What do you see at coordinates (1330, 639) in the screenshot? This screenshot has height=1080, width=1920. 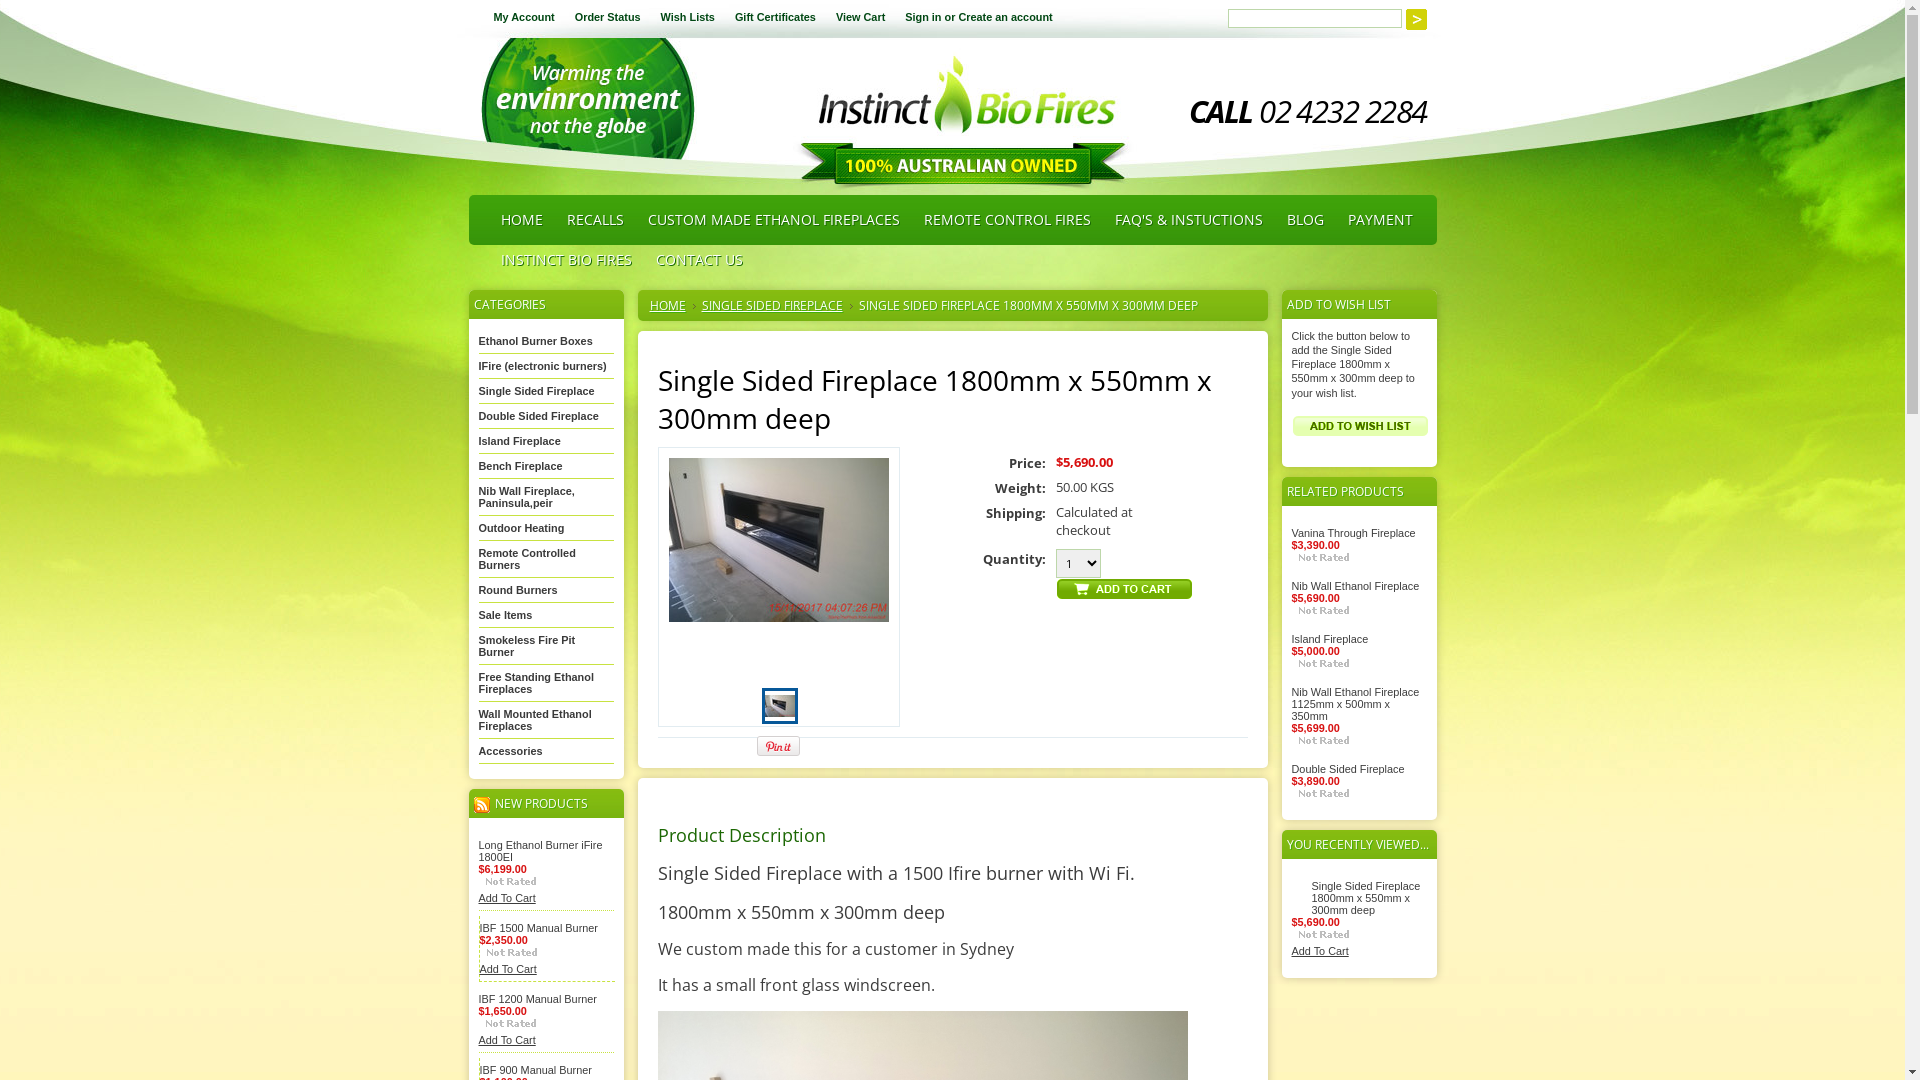 I see `Island Fireplace` at bounding box center [1330, 639].